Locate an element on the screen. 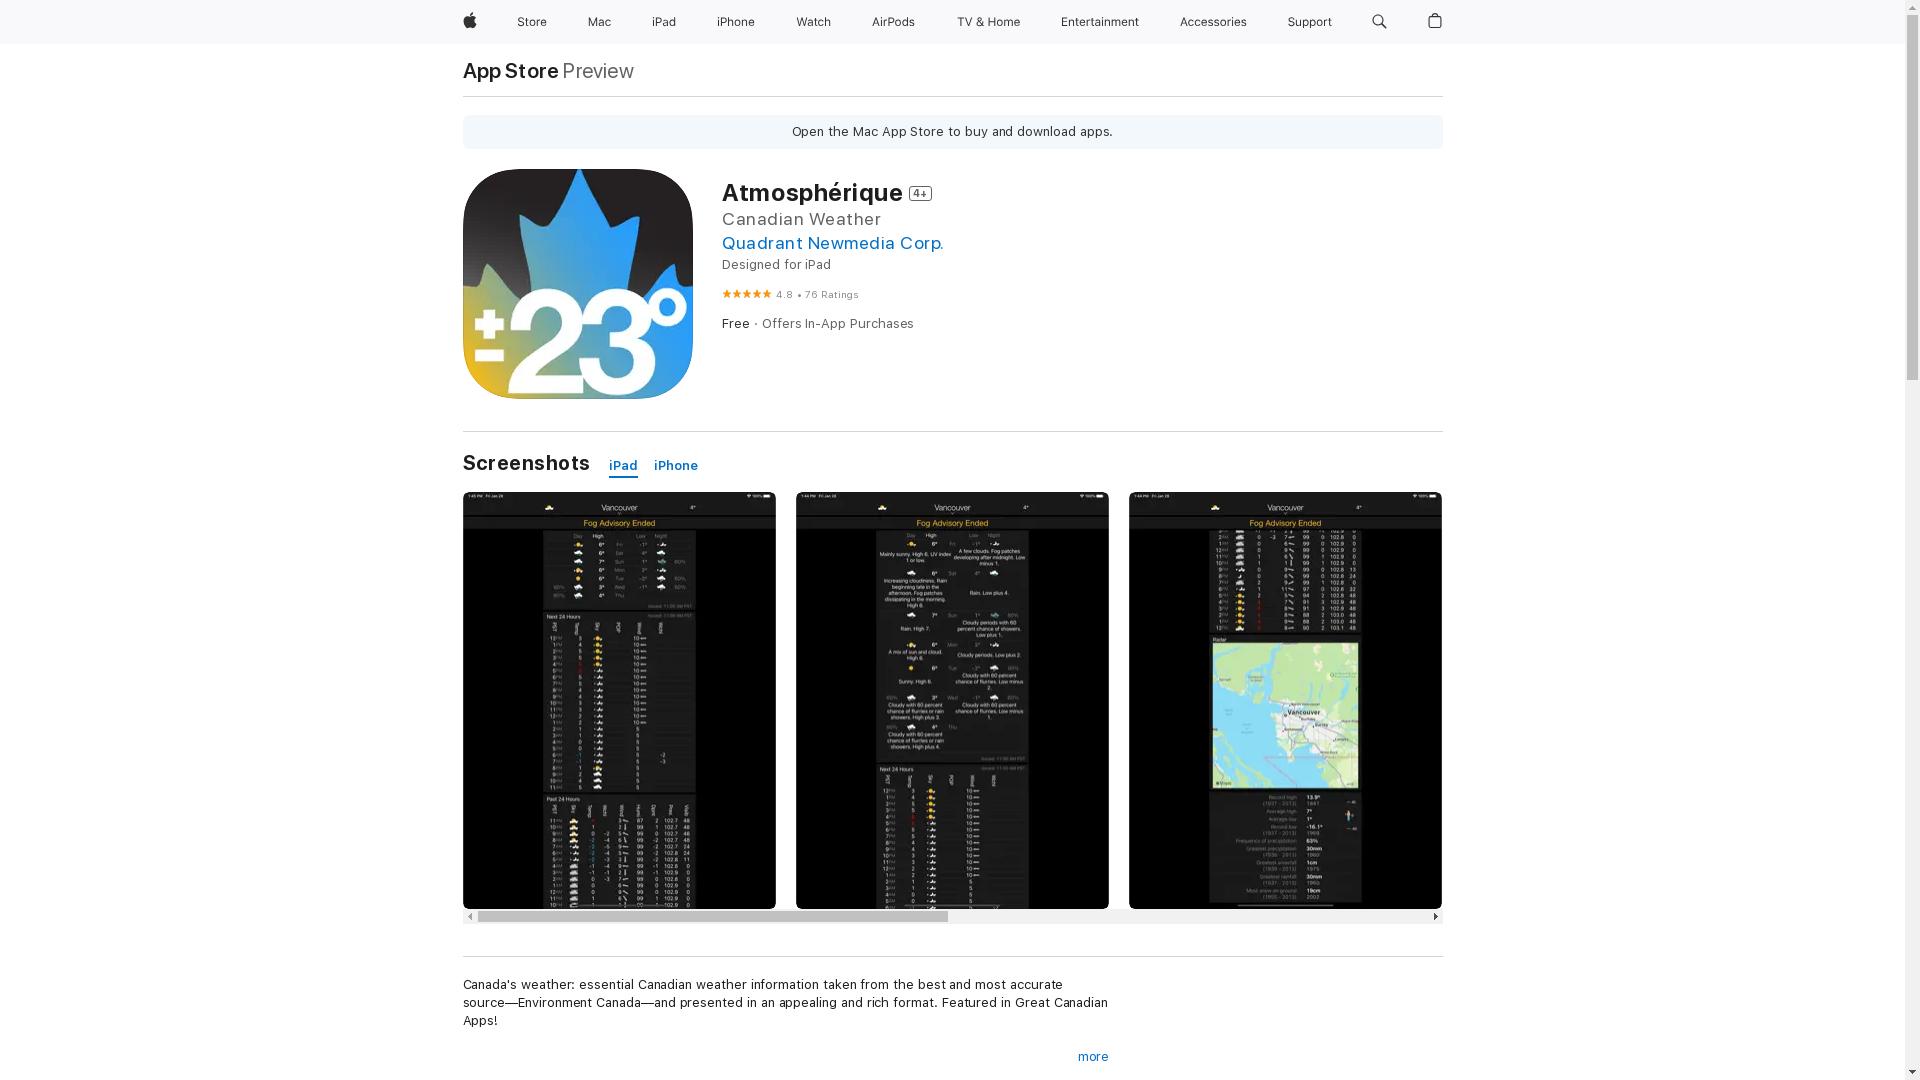  iPad is located at coordinates (624, 466).